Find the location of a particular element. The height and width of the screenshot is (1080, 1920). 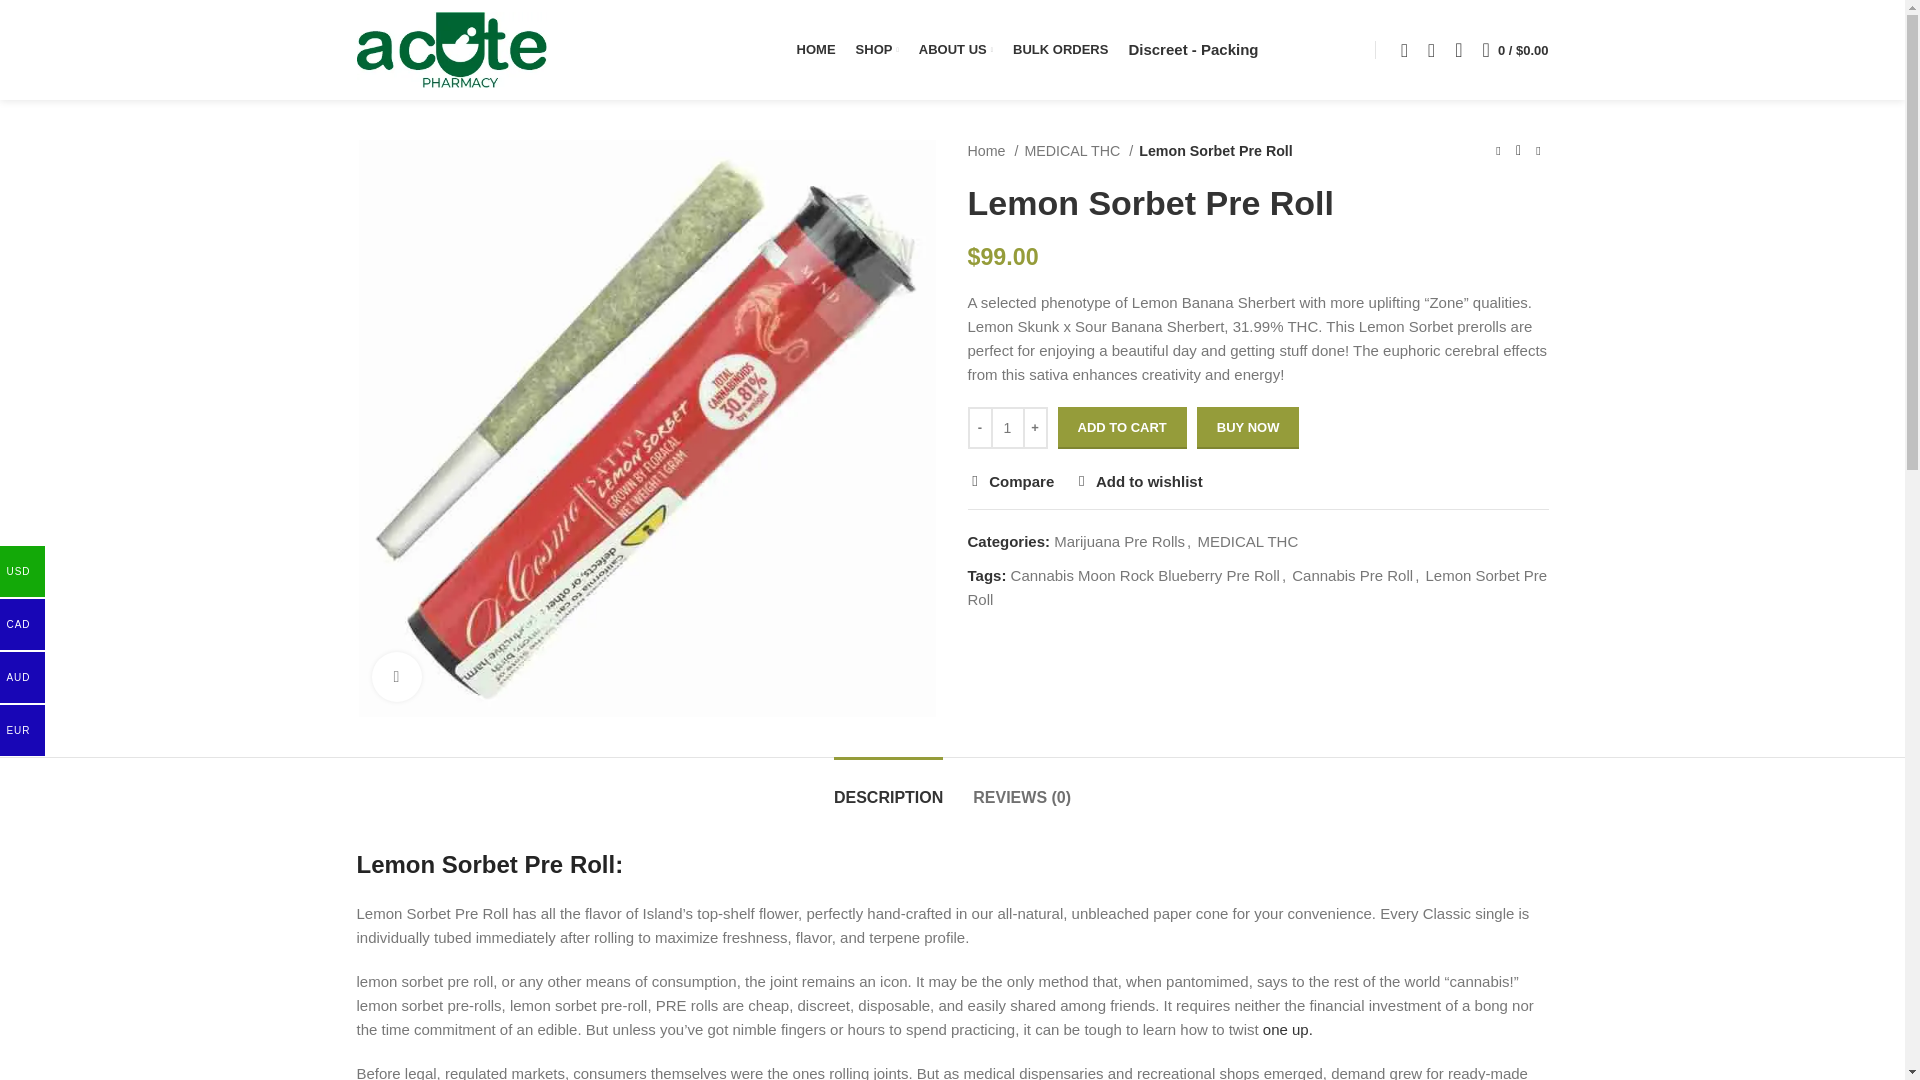

BULK ORDERS is located at coordinates (1060, 50).